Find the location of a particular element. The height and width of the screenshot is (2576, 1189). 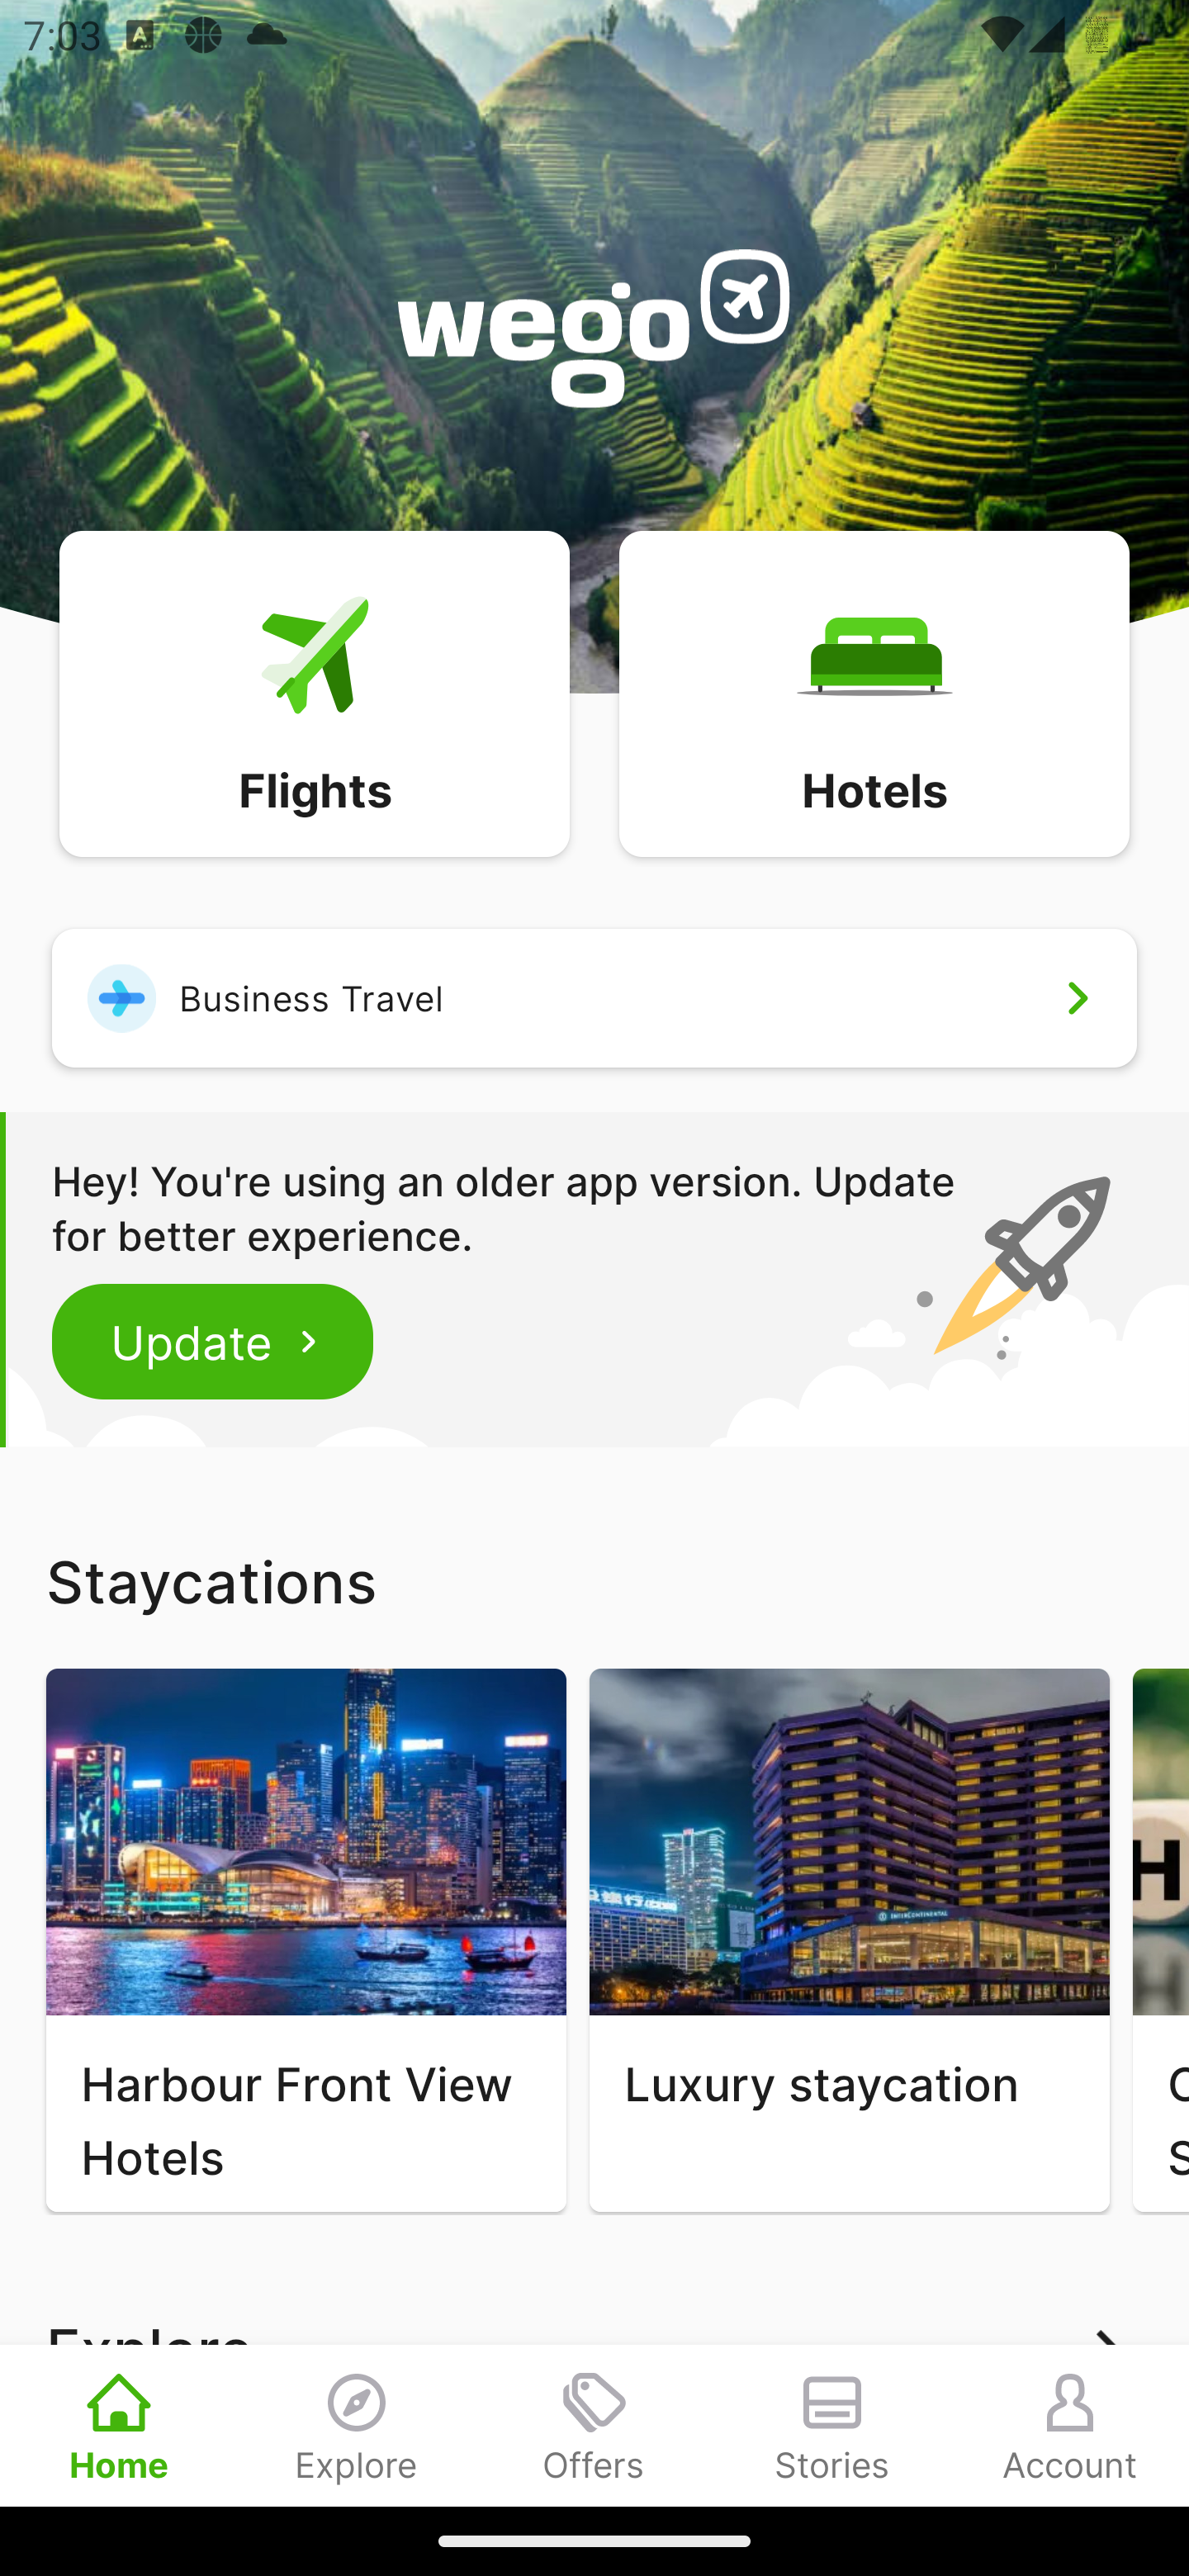

Flights is located at coordinates (314, 692).